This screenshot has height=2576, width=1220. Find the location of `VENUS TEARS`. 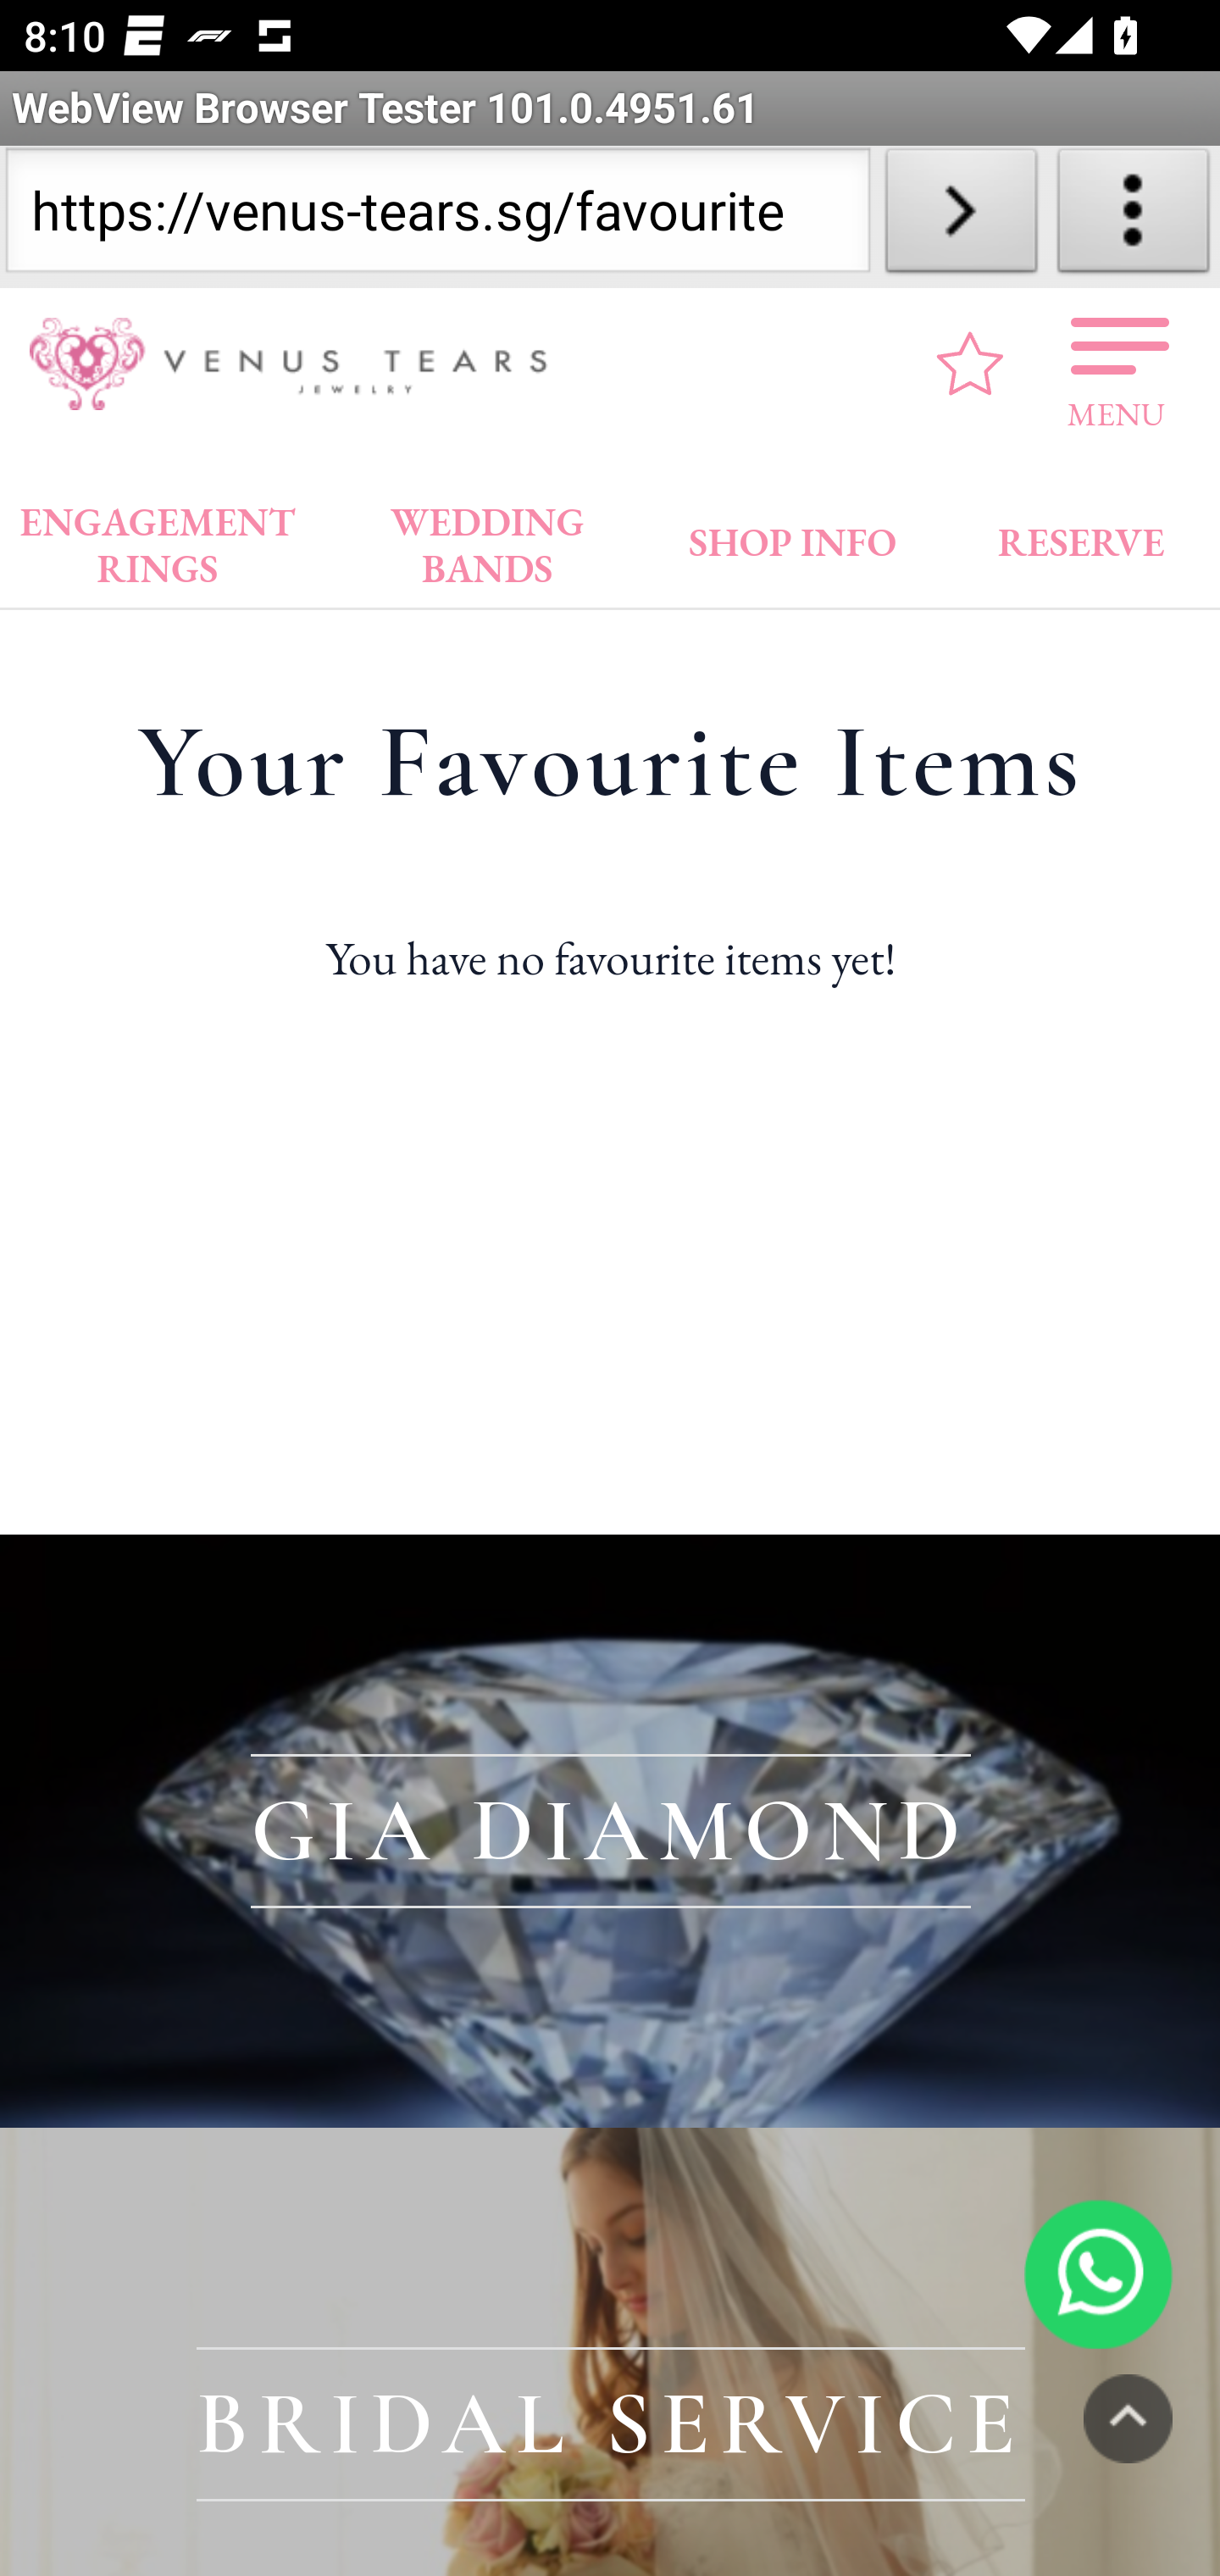

VENUS TEARS is located at coordinates (299, 364).